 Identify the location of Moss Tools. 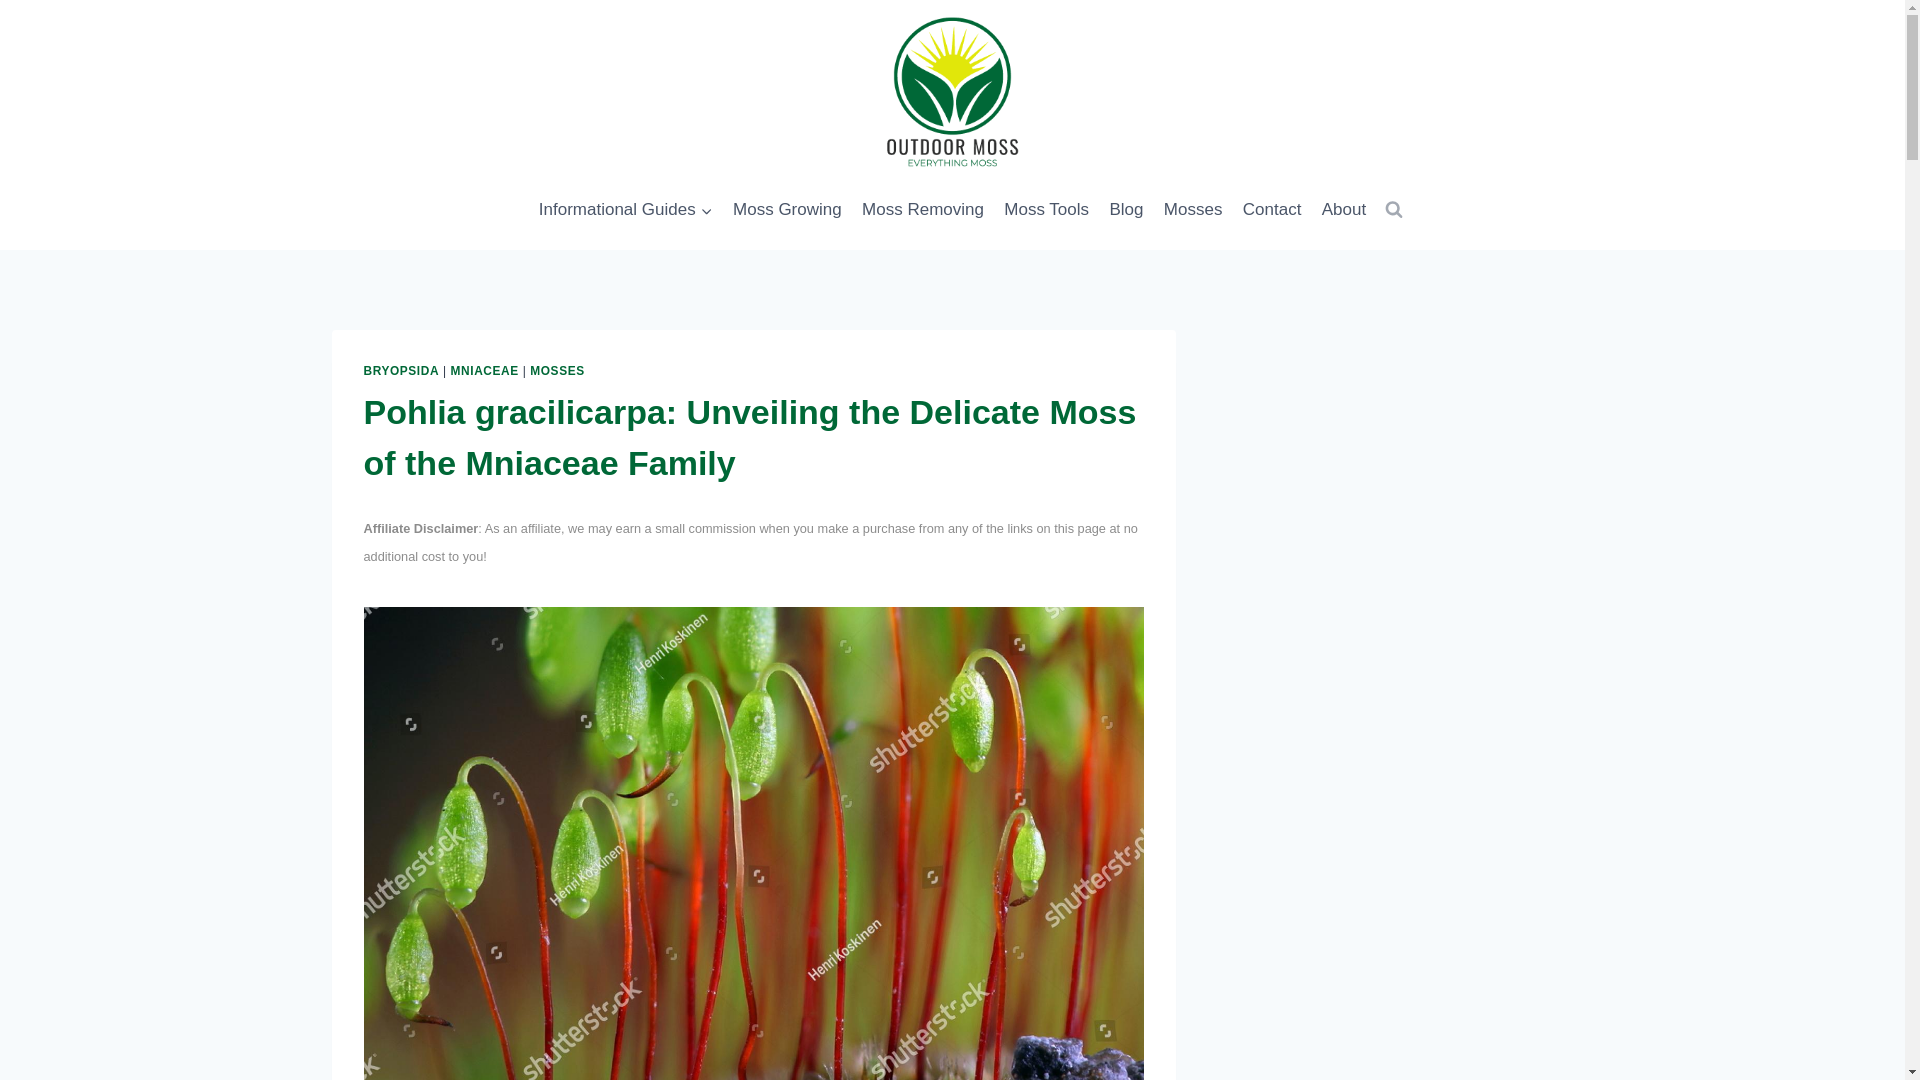
(1046, 210).